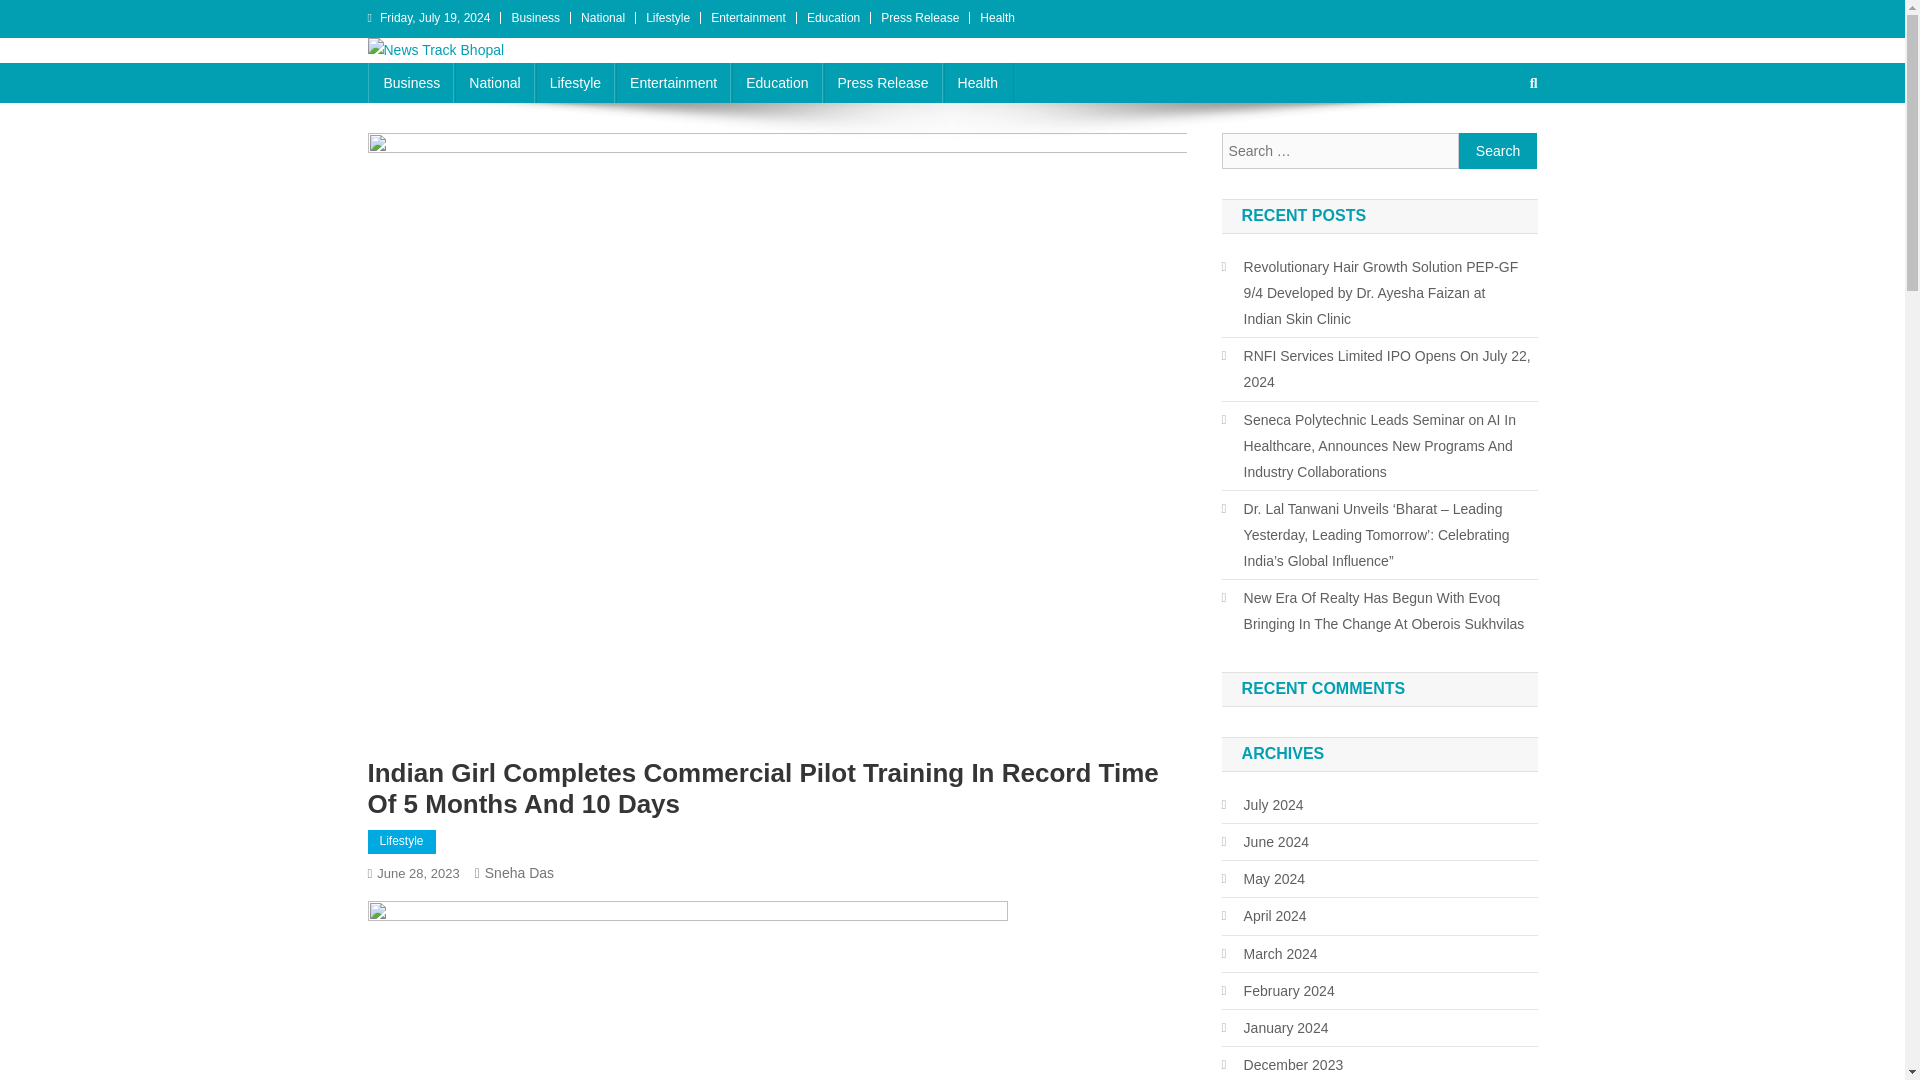  Describe the element at coordinates (997, 17) in the screenshot. I see `Health` at that location.